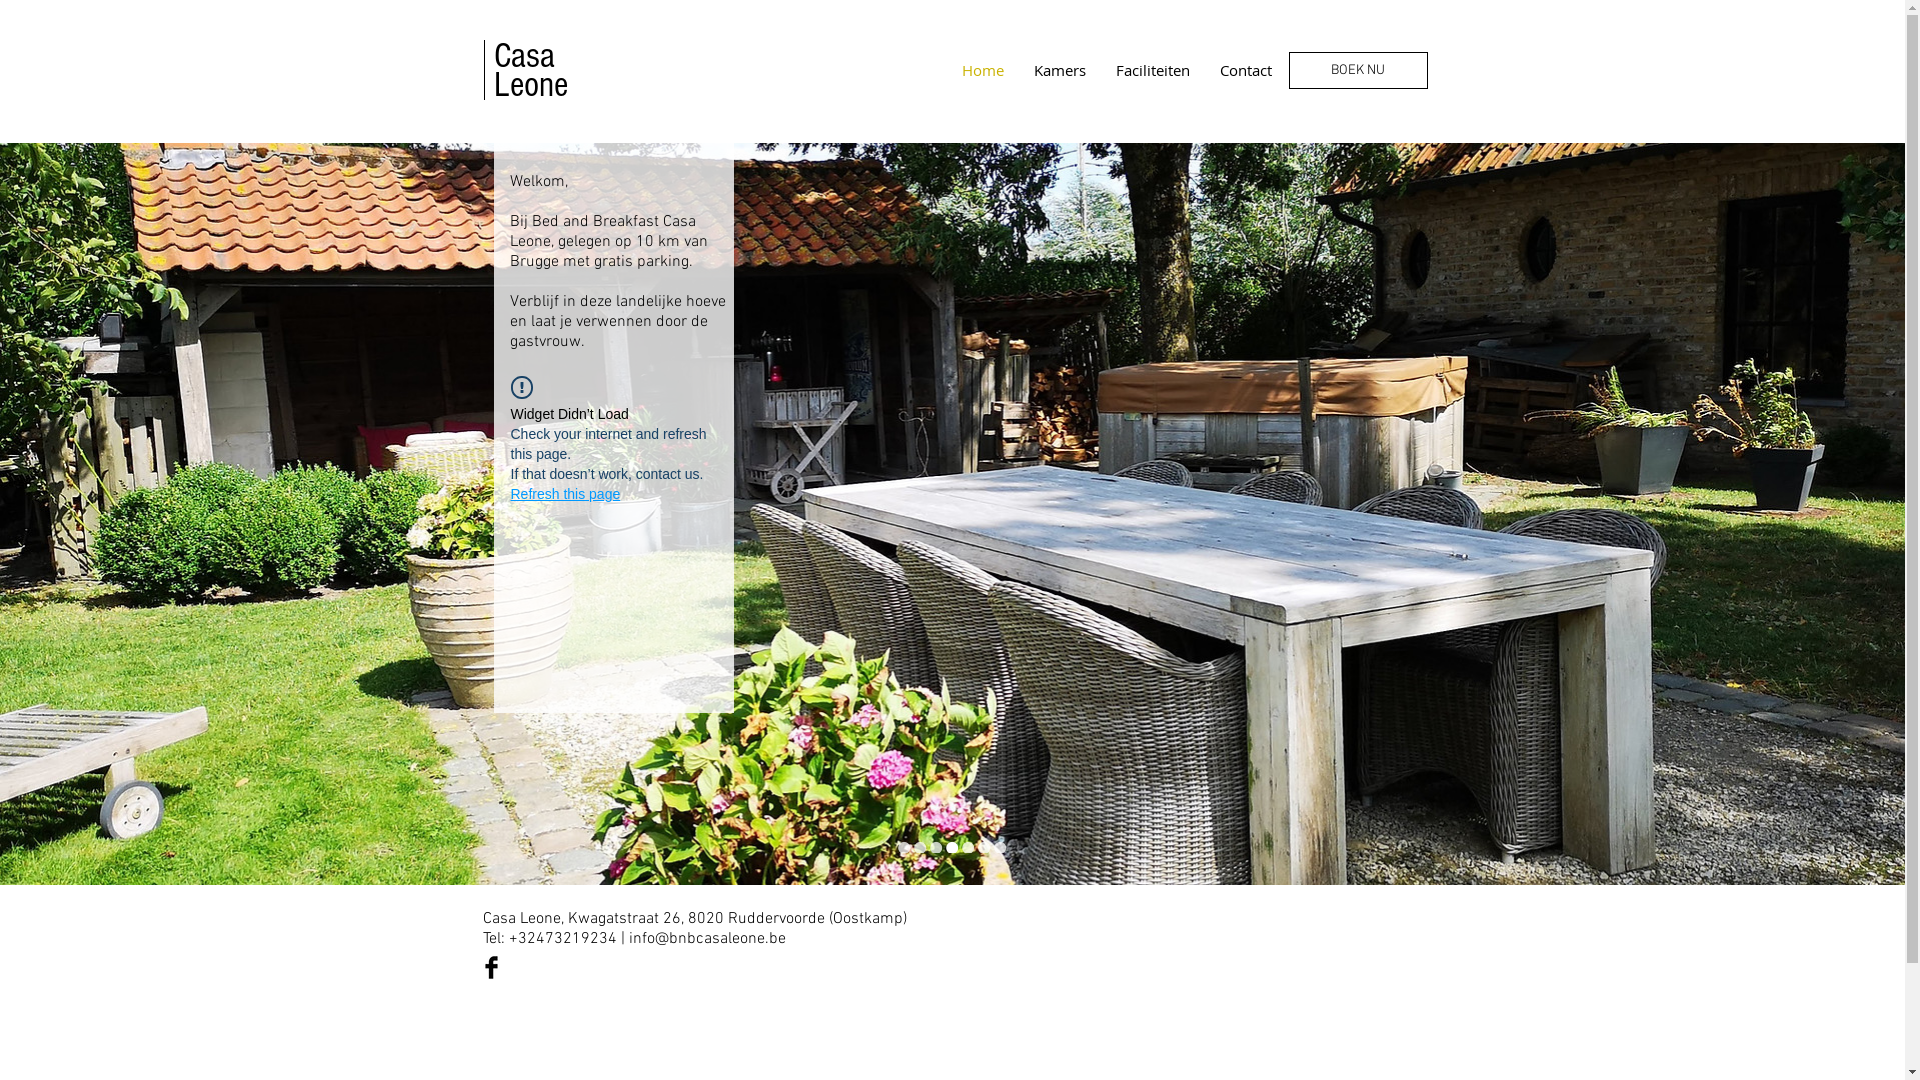  Describe the element at coordinates (1058, 70) in the screenshot. I see `Kamers` at that location.